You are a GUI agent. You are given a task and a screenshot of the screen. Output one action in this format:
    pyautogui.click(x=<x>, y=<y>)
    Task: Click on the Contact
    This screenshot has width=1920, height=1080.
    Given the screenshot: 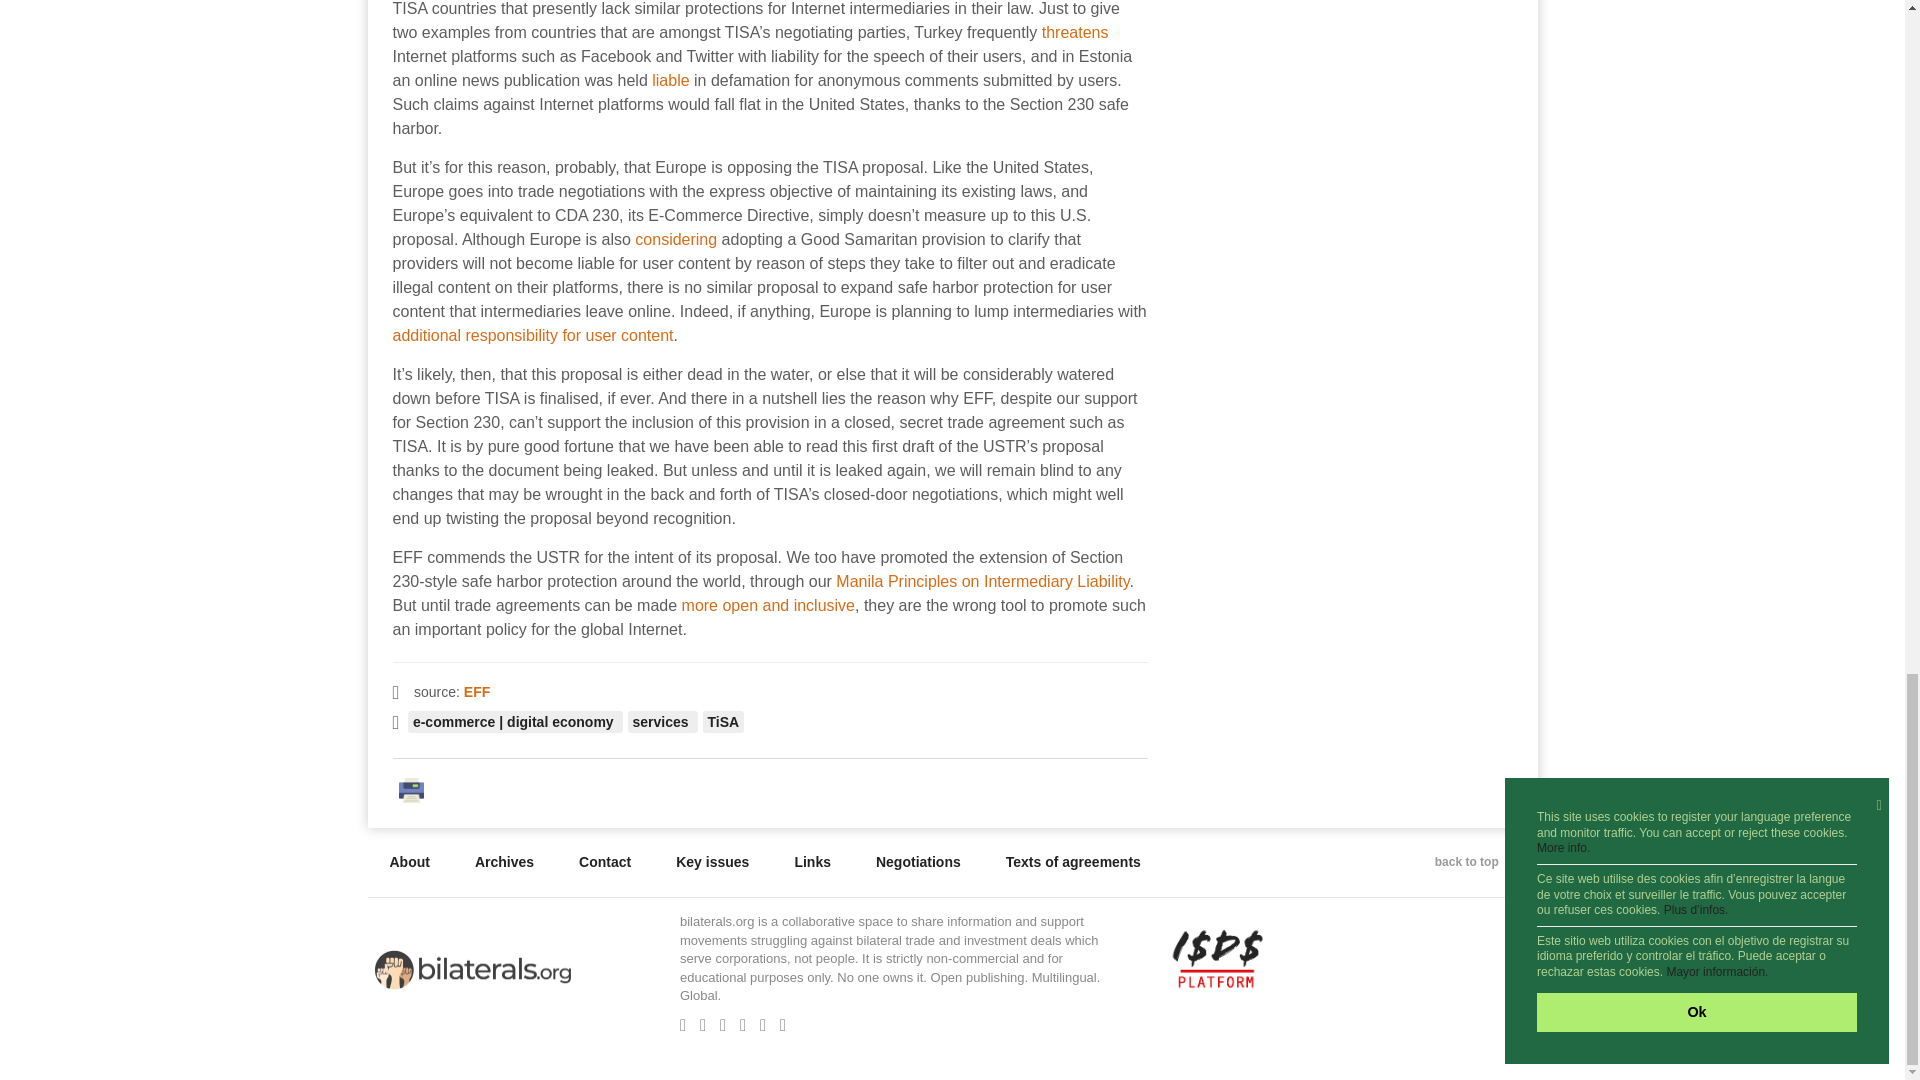 What is the action you would take?
    pyautogui.click(x=604, y=862)
    